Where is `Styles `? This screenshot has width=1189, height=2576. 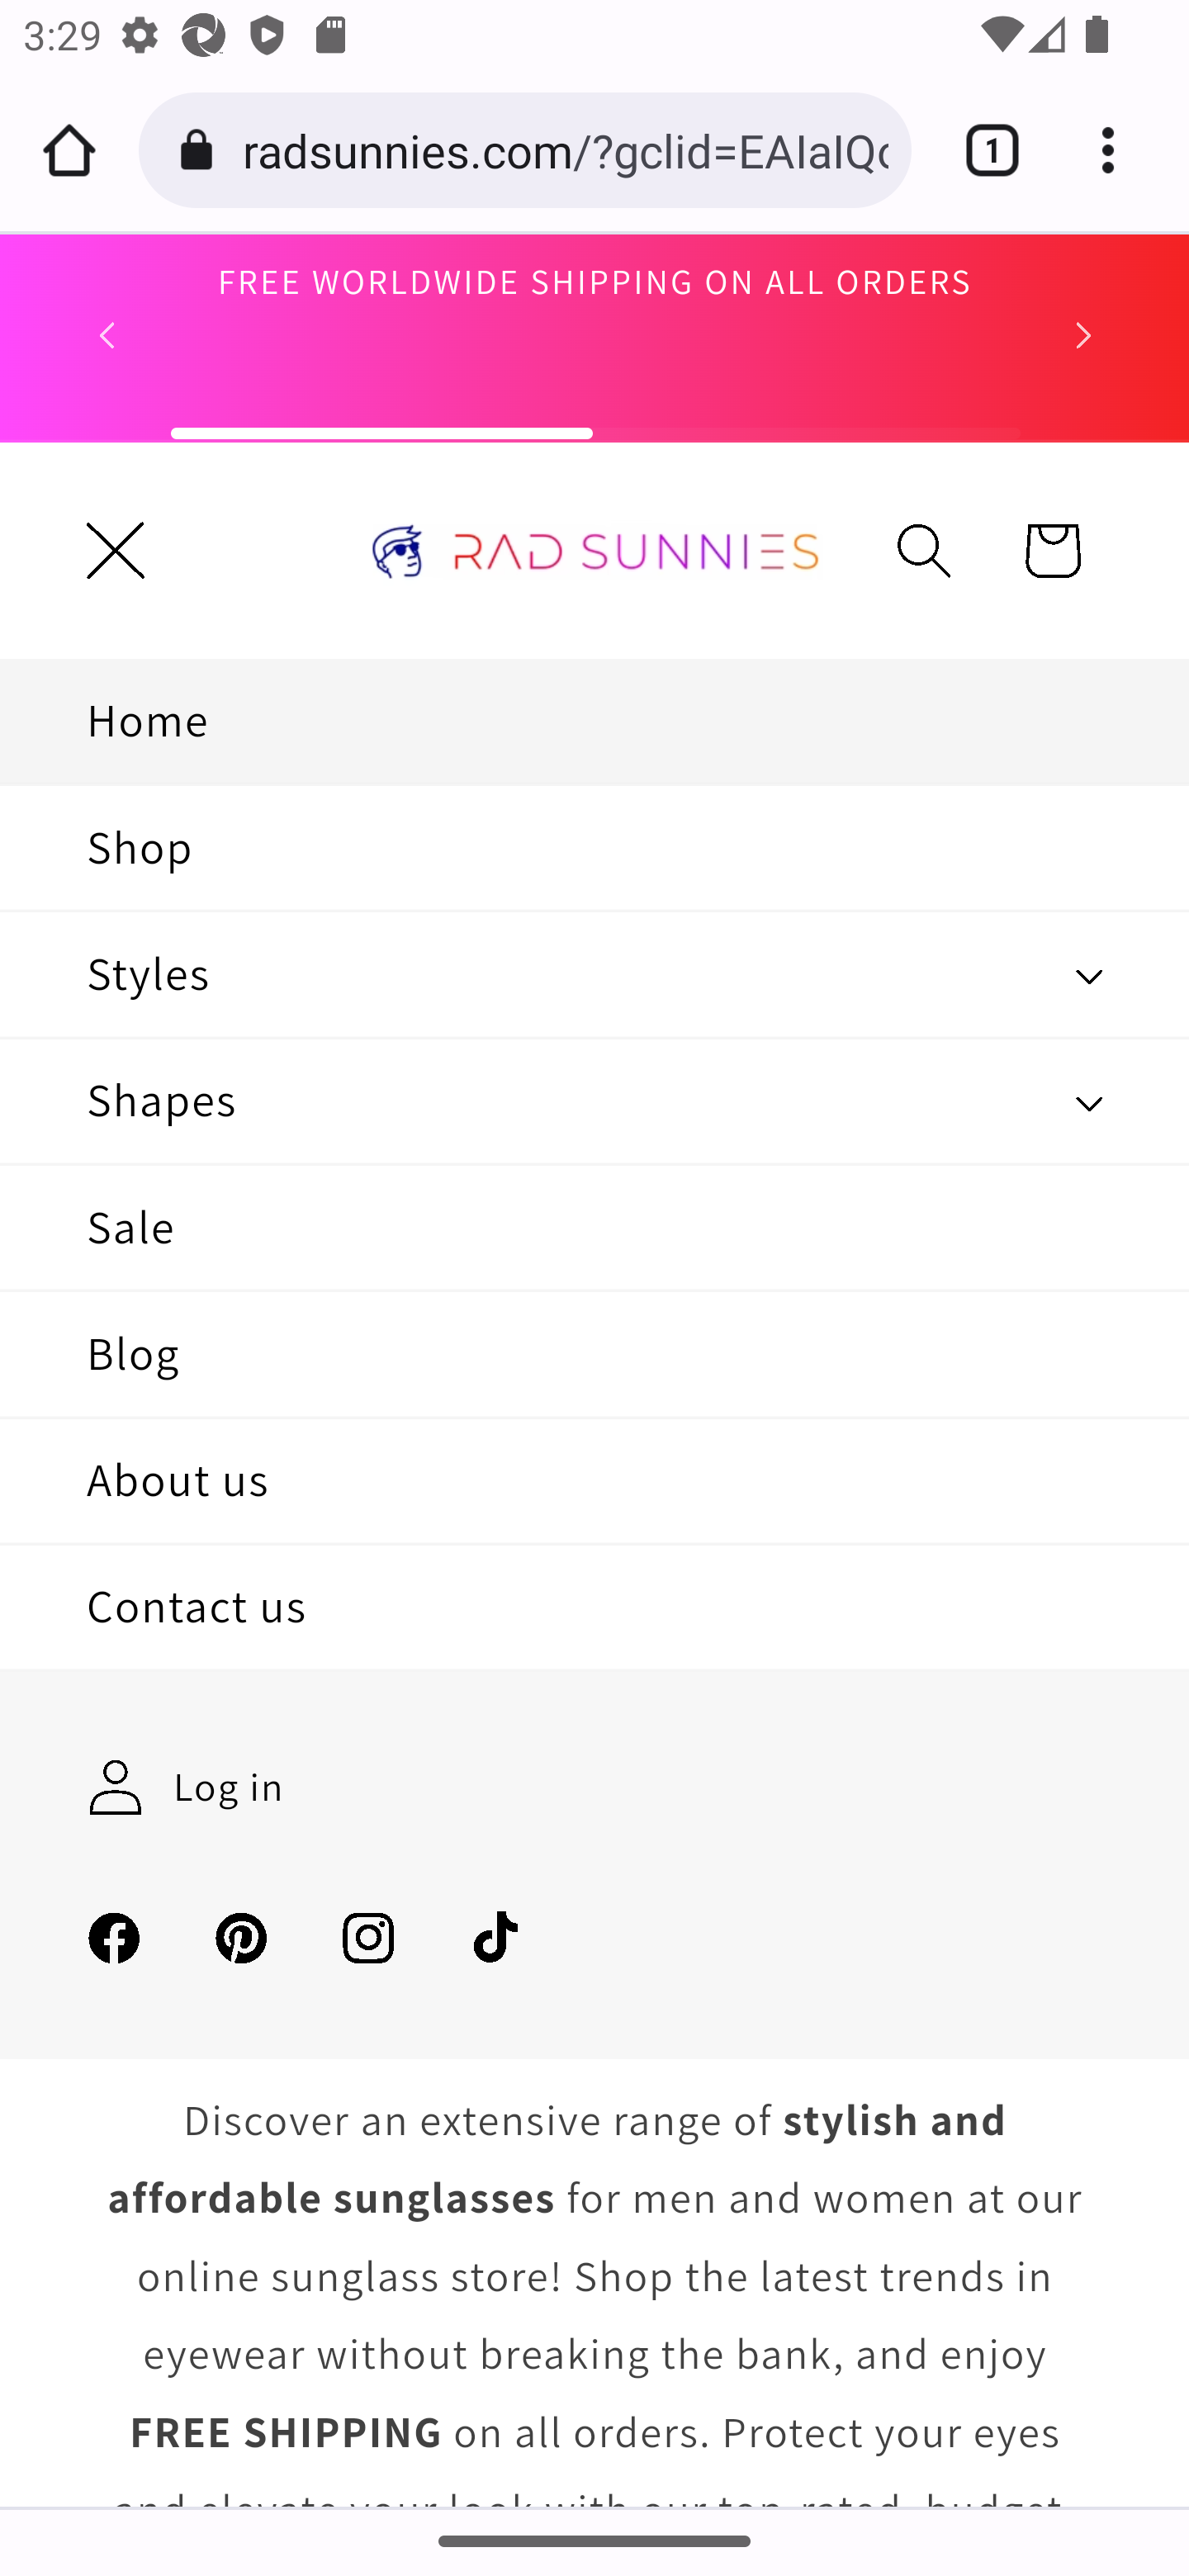
Styles  is located at coordinates (594, 973).